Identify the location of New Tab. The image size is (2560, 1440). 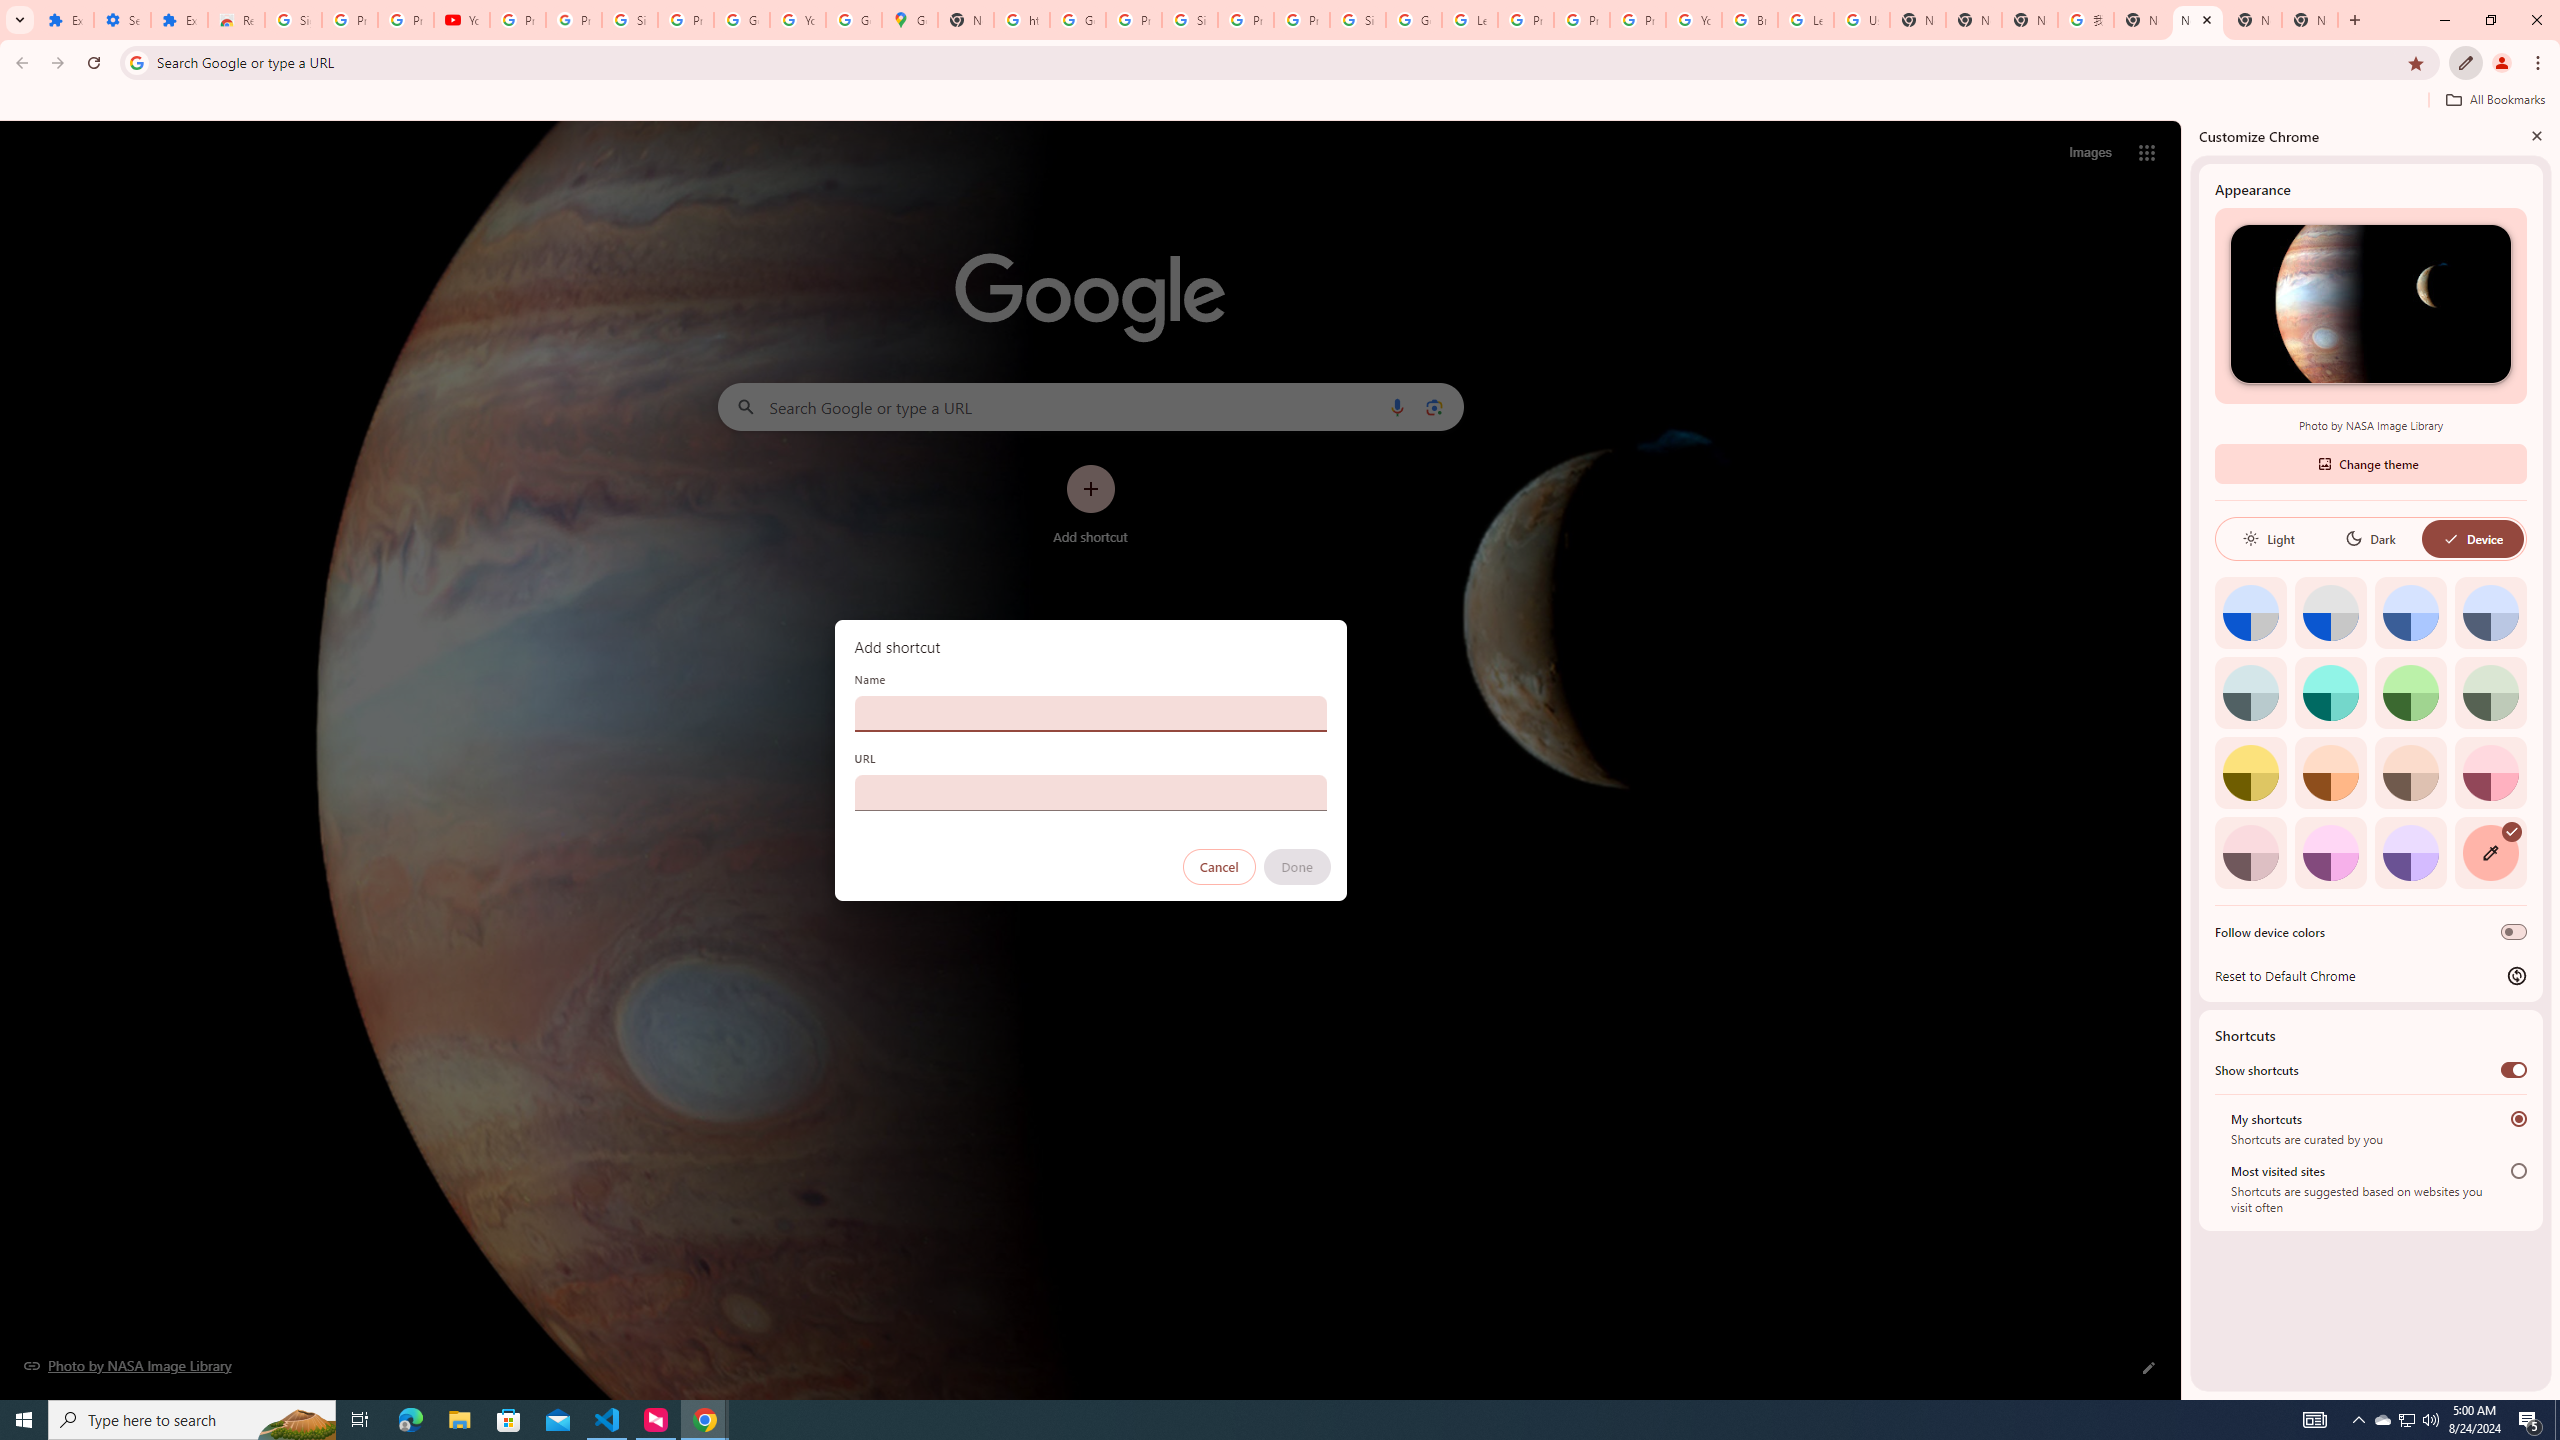
(2310, 20).